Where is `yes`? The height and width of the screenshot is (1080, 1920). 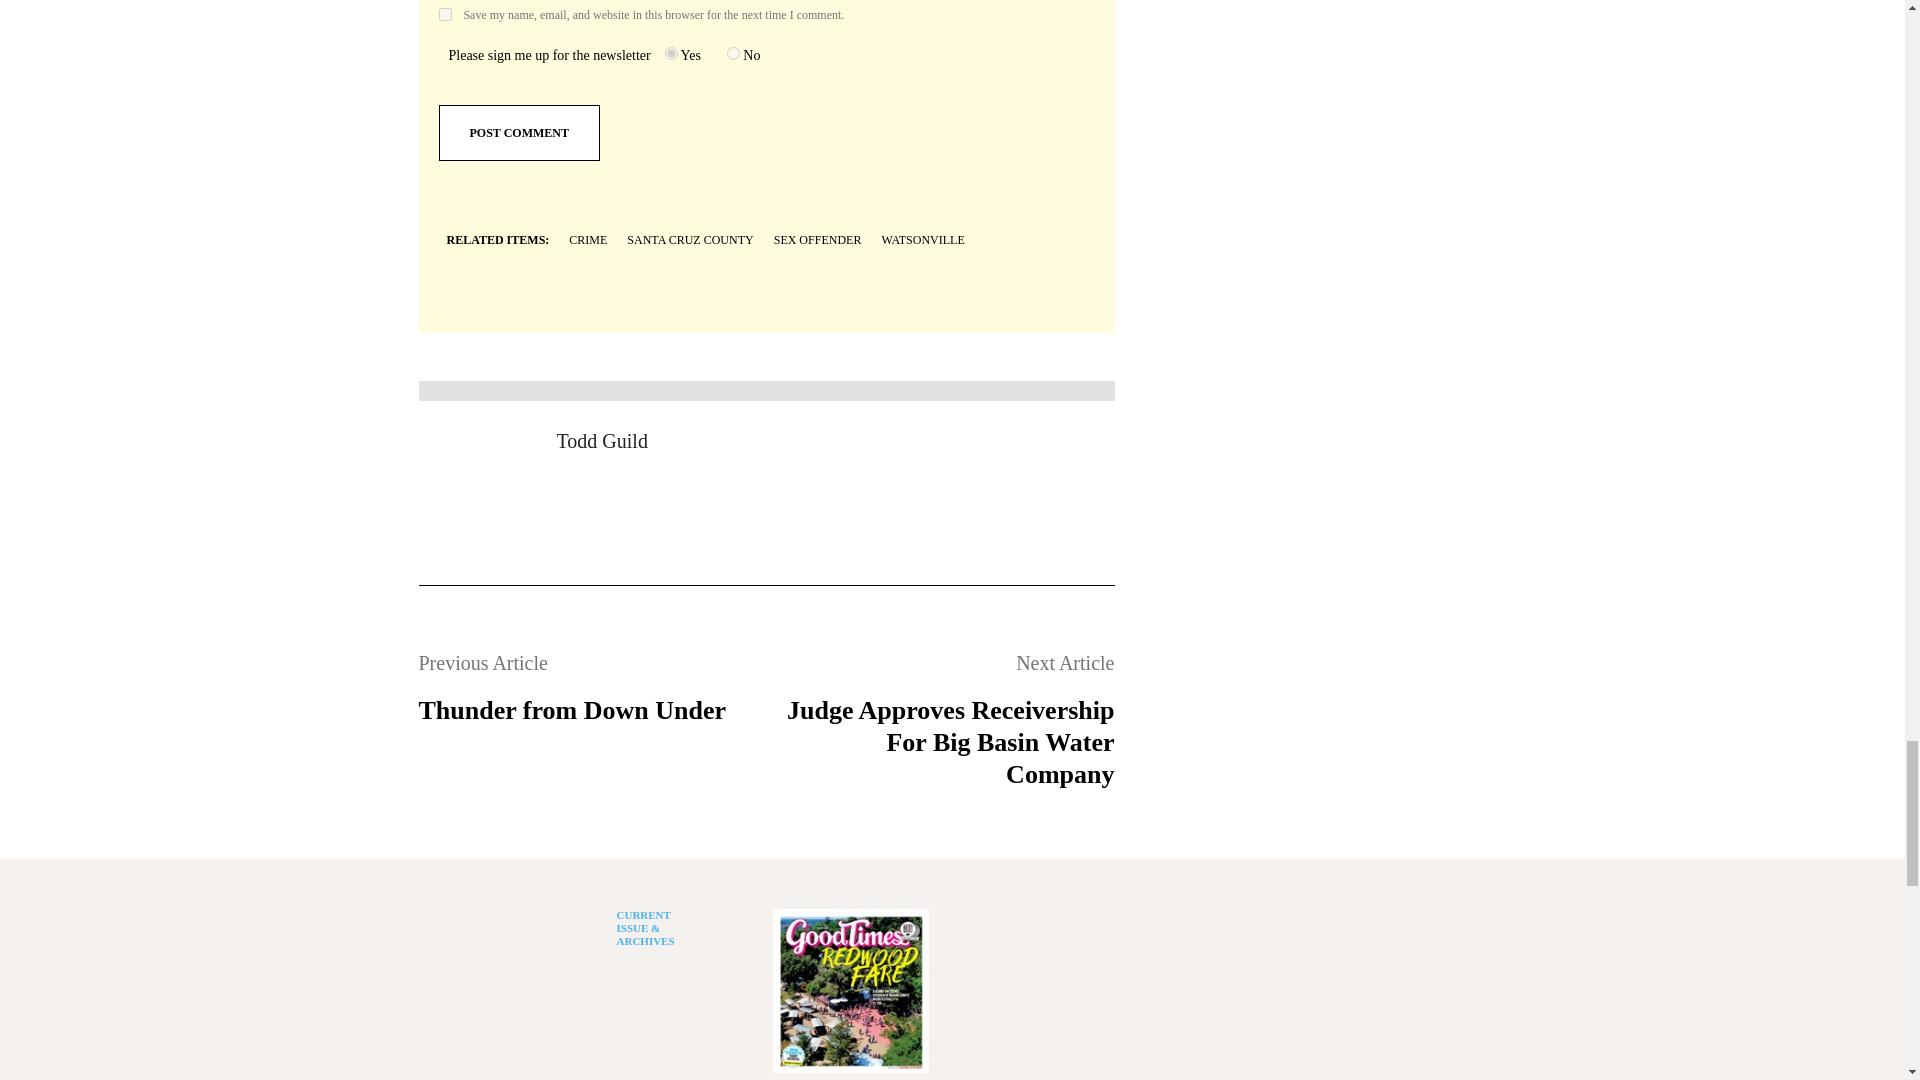 yes is located at coordinates (444, 14).